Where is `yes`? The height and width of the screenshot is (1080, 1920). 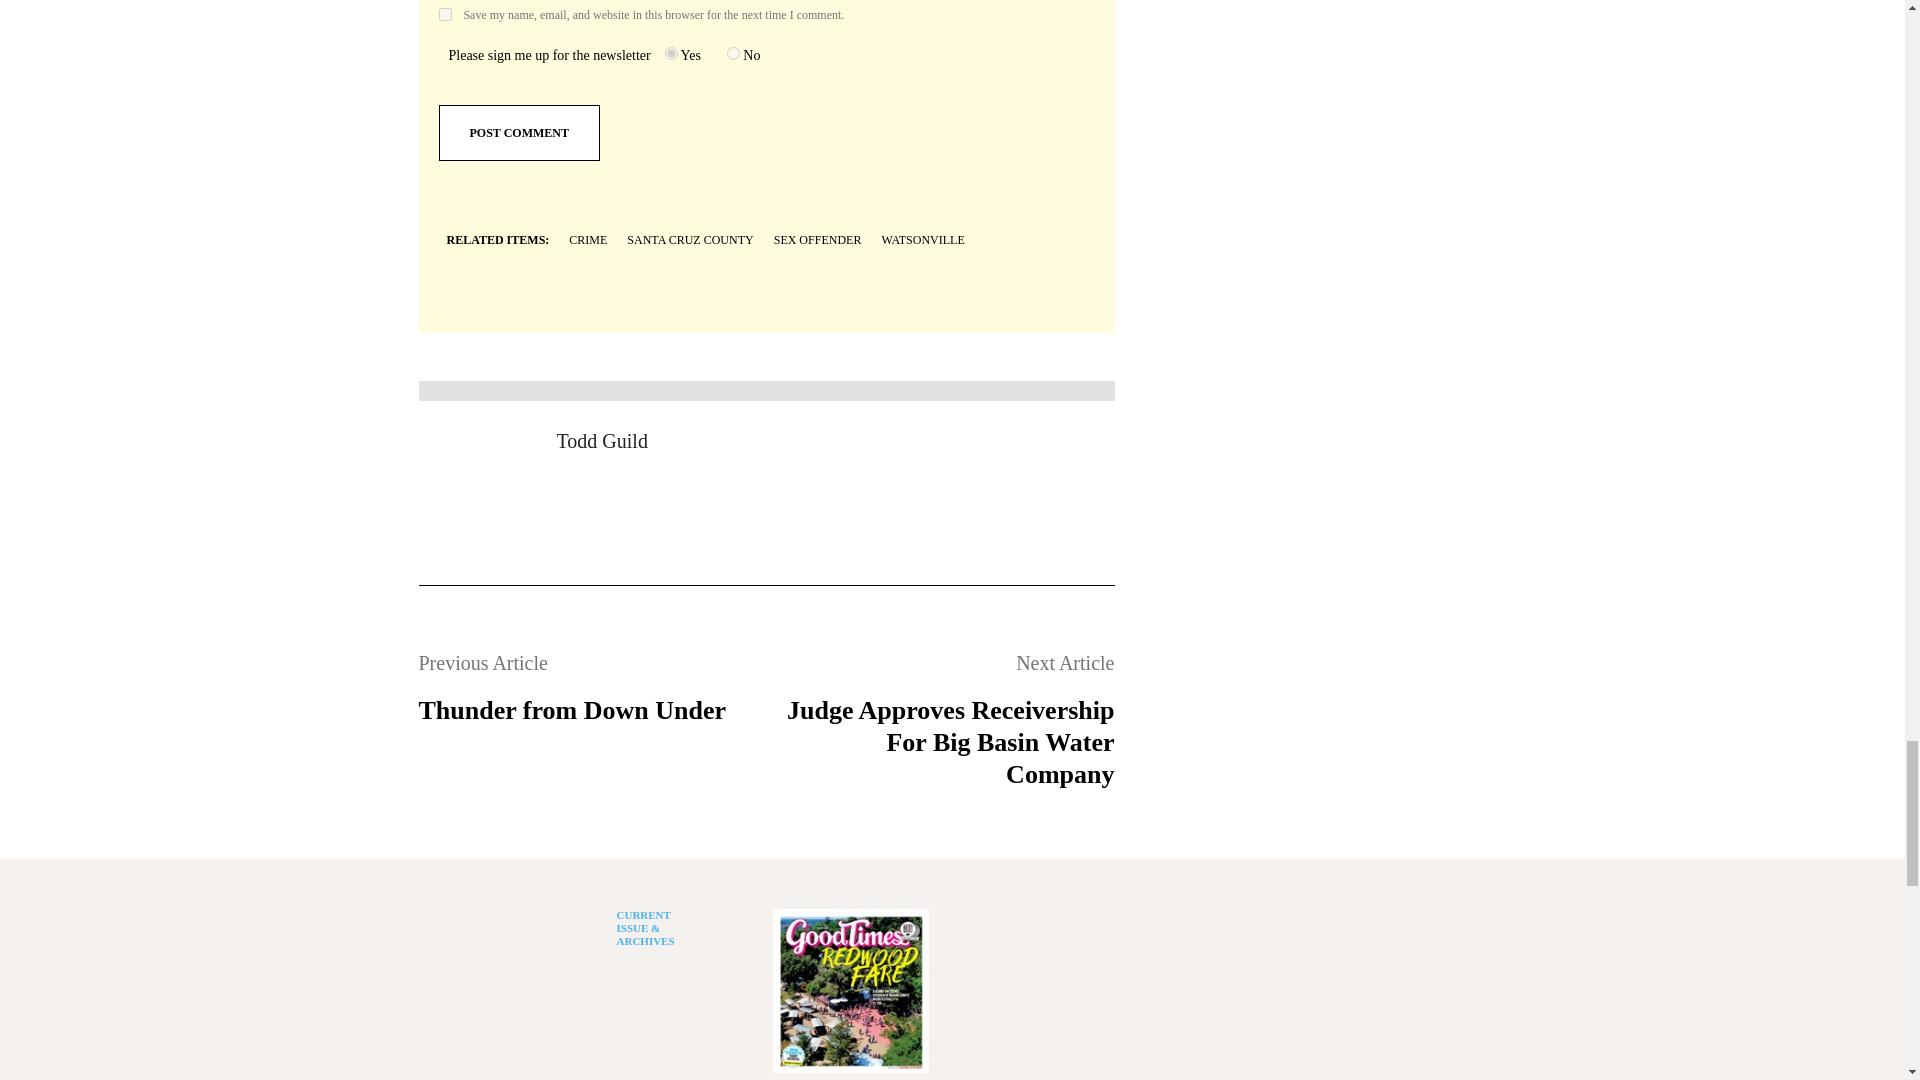 yes is located at coordinates (444, 14).